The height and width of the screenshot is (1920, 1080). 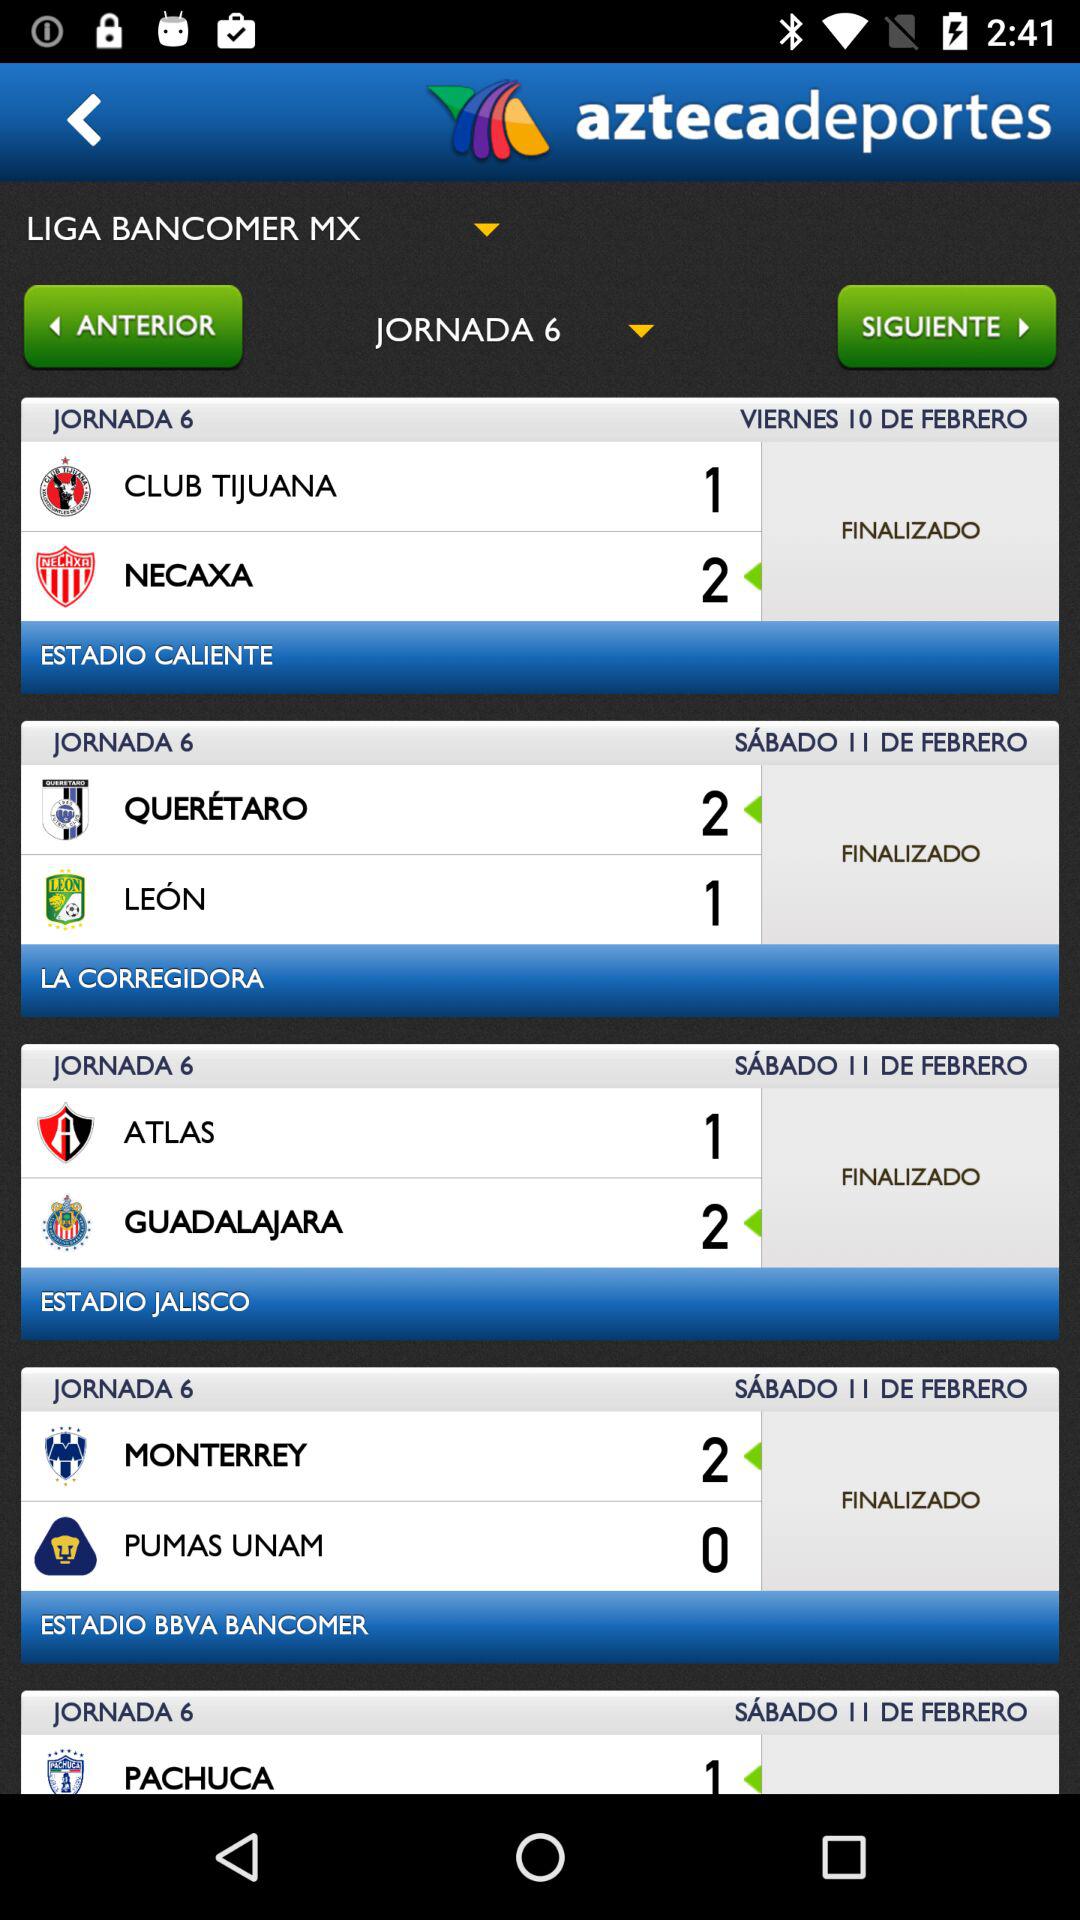 I want to click on go next, so click(x=957, y=330).